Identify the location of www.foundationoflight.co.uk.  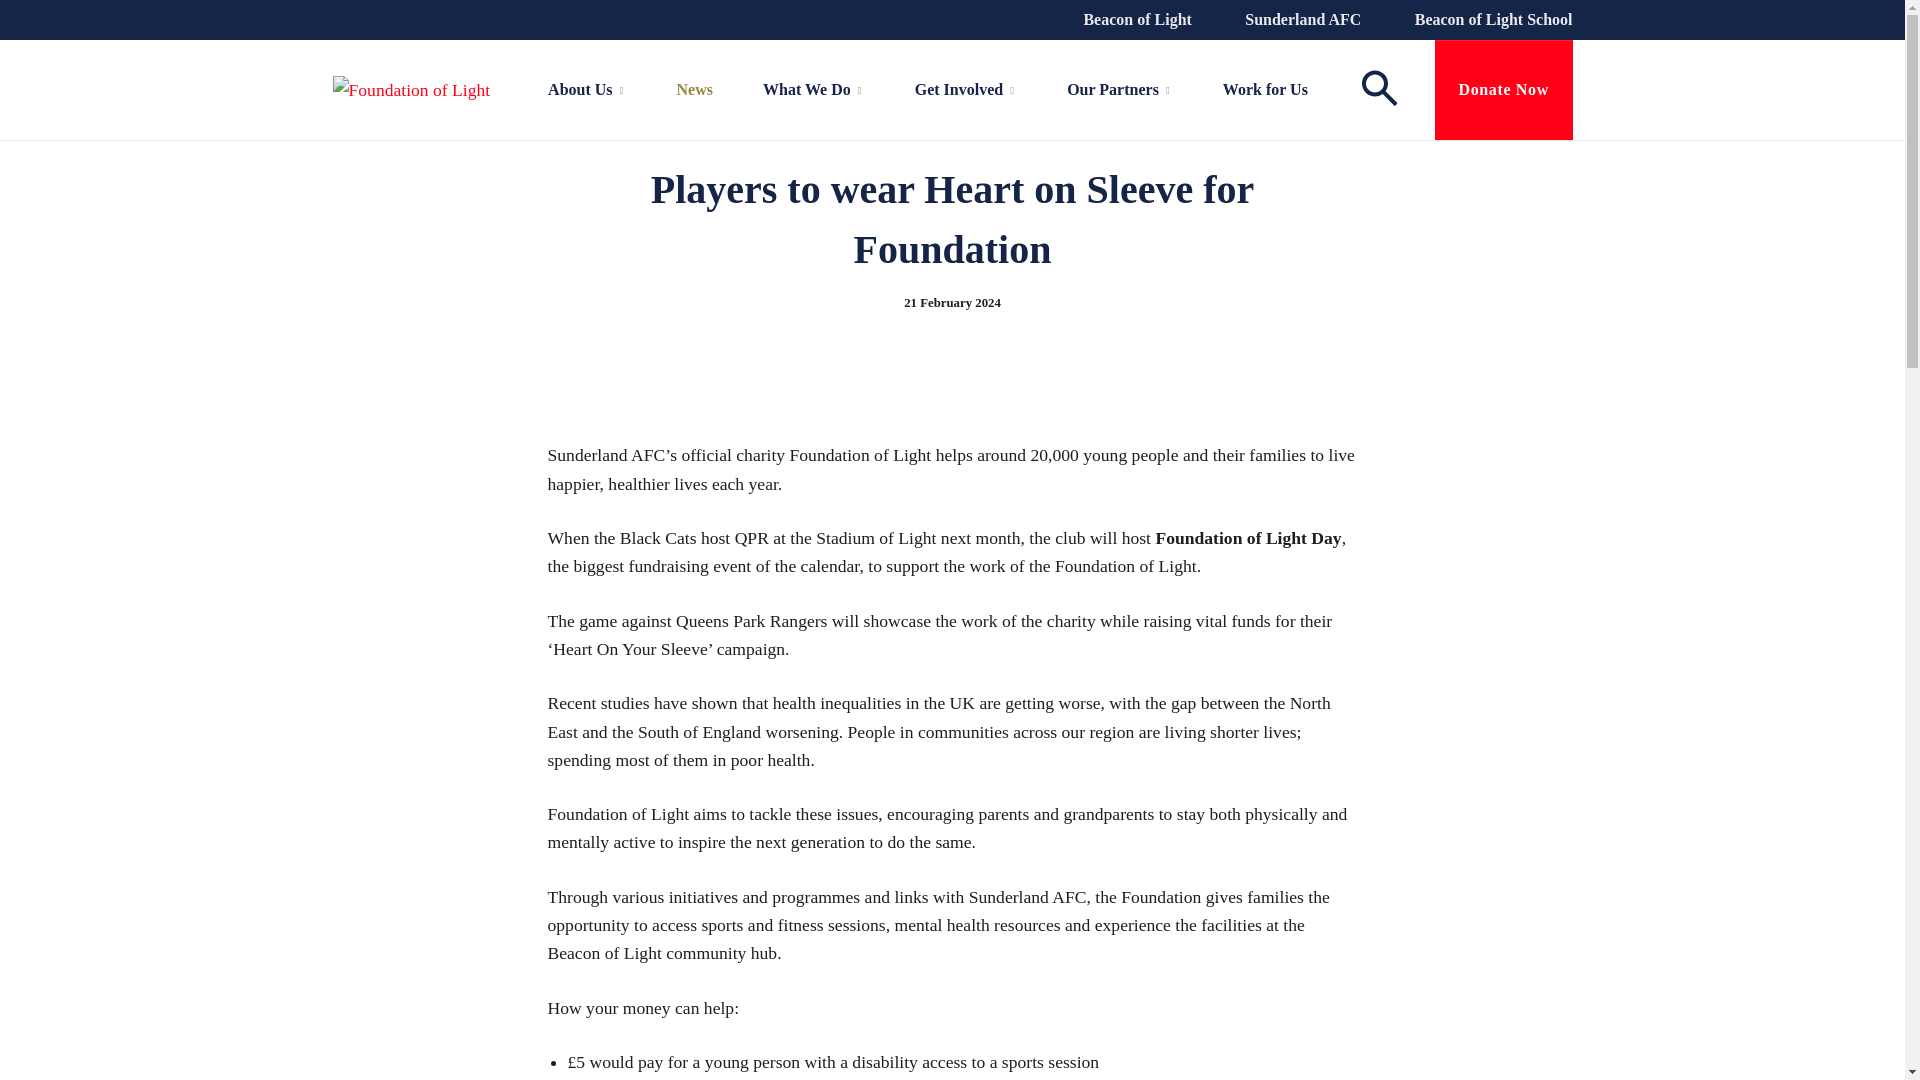
(410, 90).